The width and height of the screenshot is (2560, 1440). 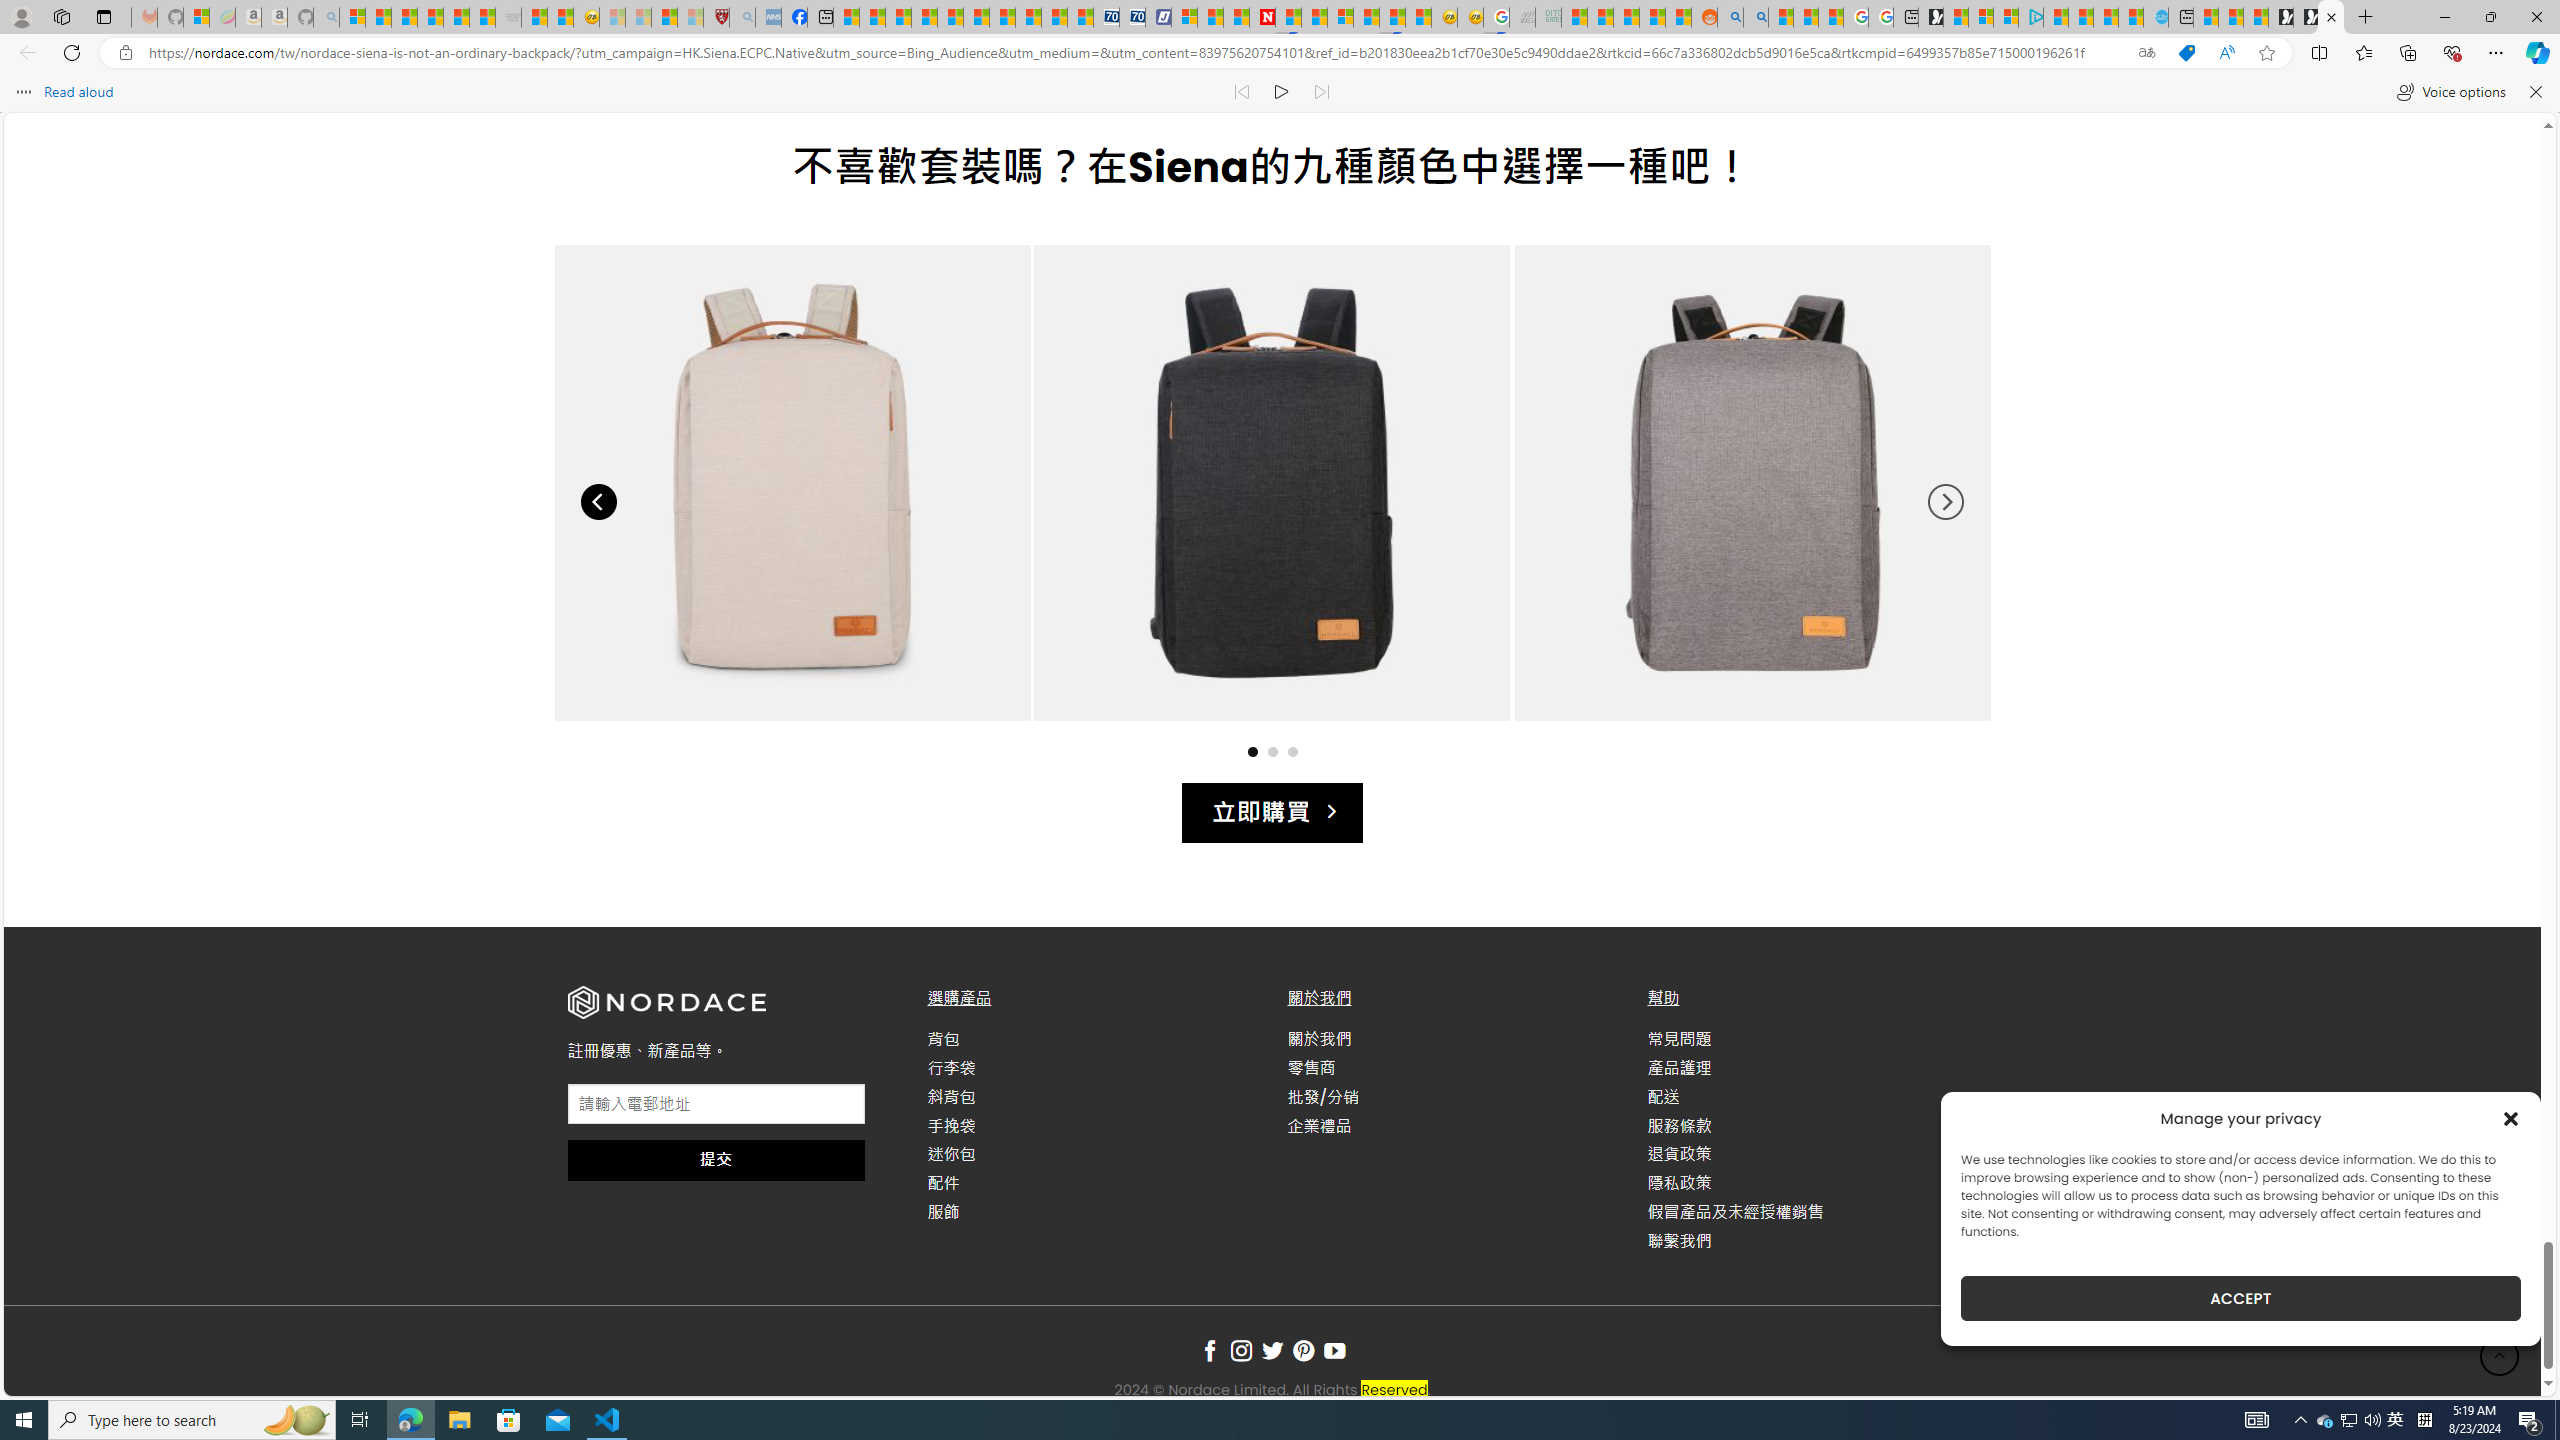 What do you see at coordinates (2364, 52) in the screenshot?
I see `Favorites` at bounding box center [2364, 52].